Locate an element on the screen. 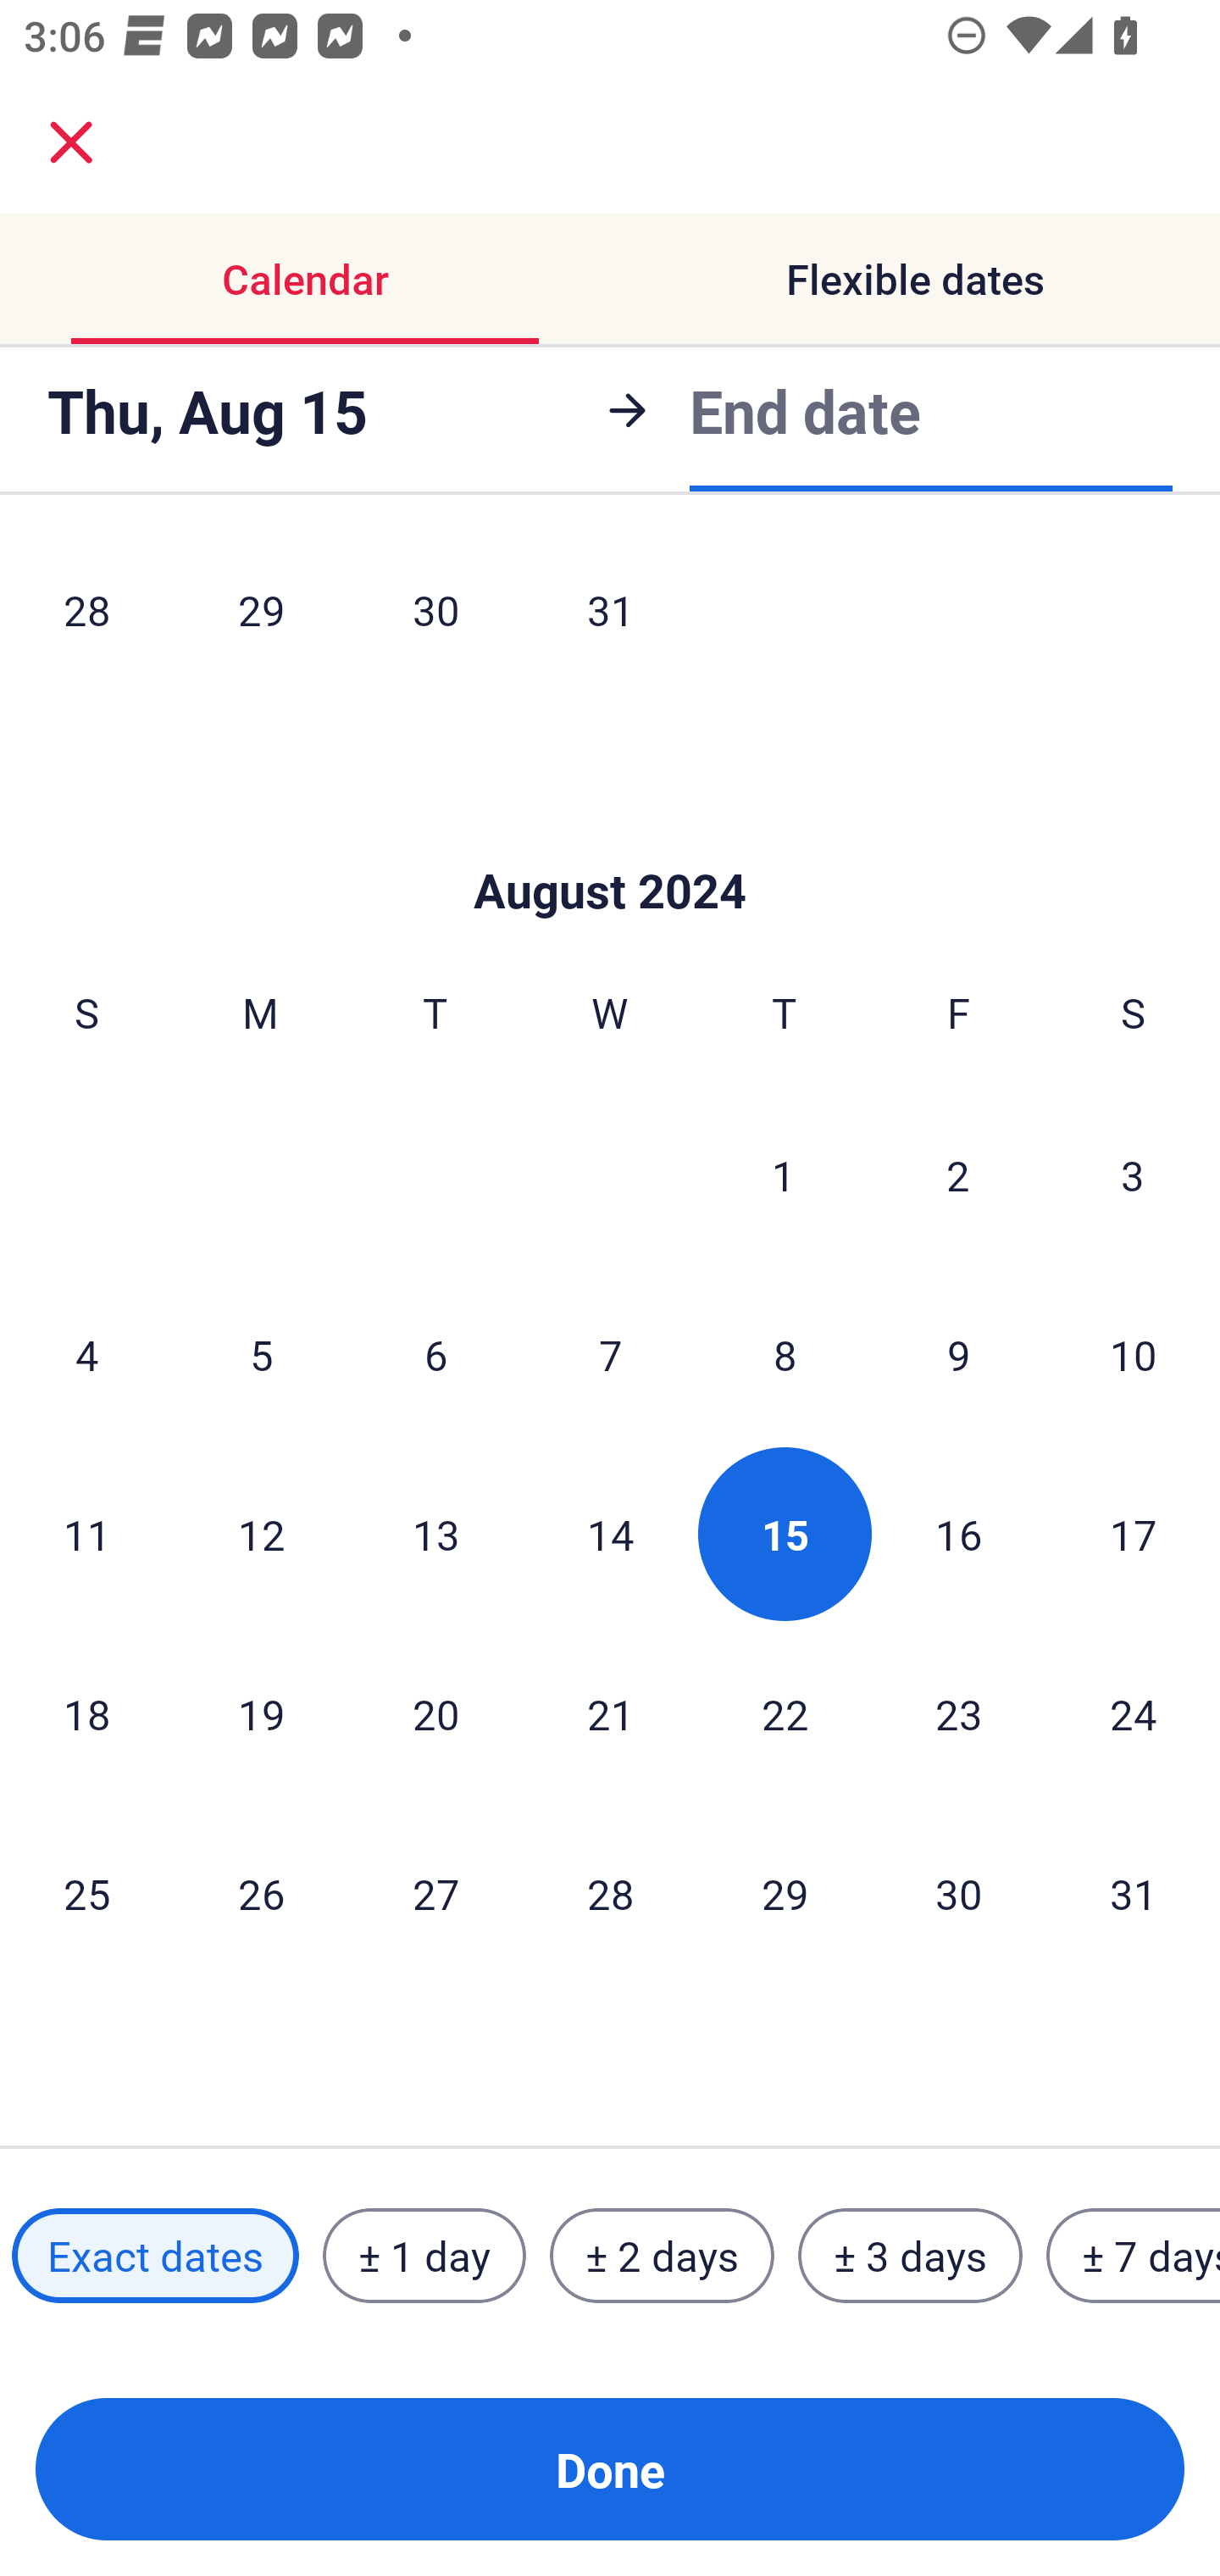 This screenshot has height=2576, width=1220. 22 Thursday, August 22, 2024 is located at coordinates (785, 1713).